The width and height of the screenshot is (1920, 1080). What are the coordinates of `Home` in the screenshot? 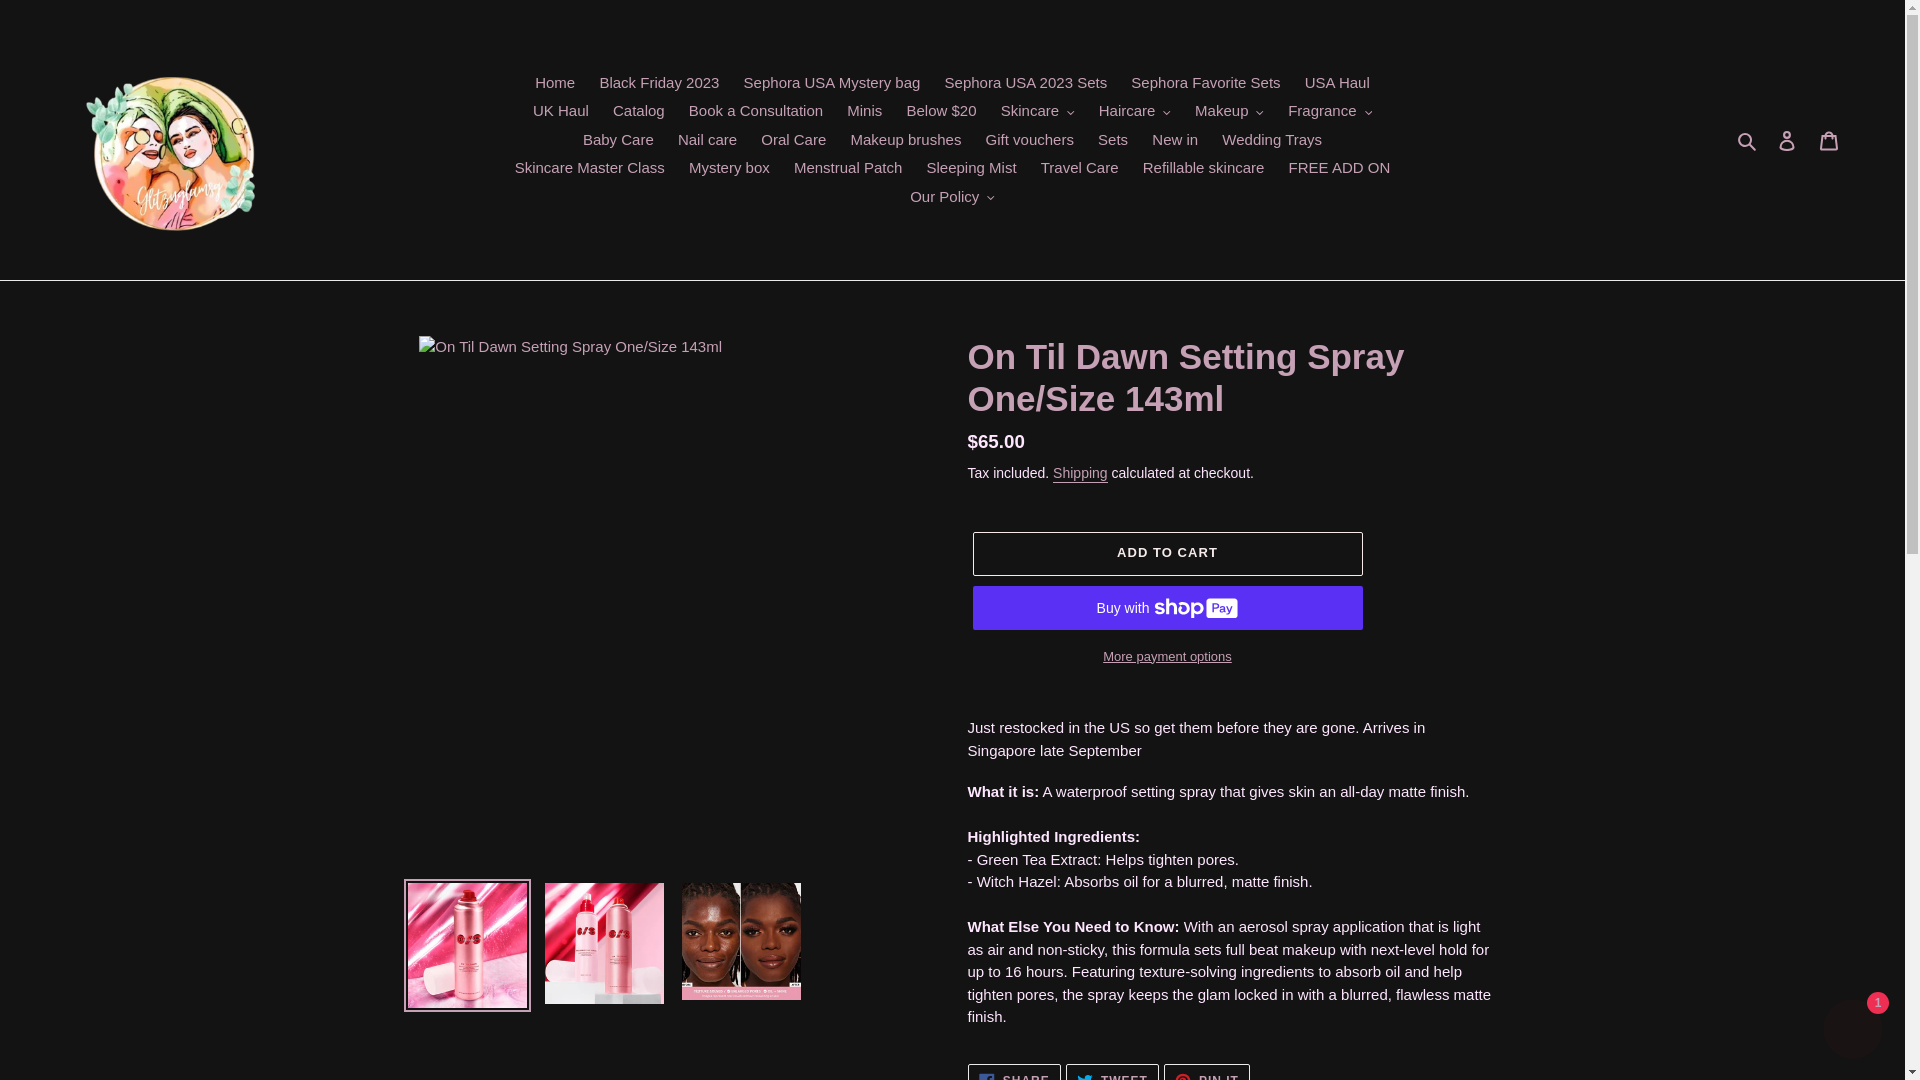 It's located at (554, 84).